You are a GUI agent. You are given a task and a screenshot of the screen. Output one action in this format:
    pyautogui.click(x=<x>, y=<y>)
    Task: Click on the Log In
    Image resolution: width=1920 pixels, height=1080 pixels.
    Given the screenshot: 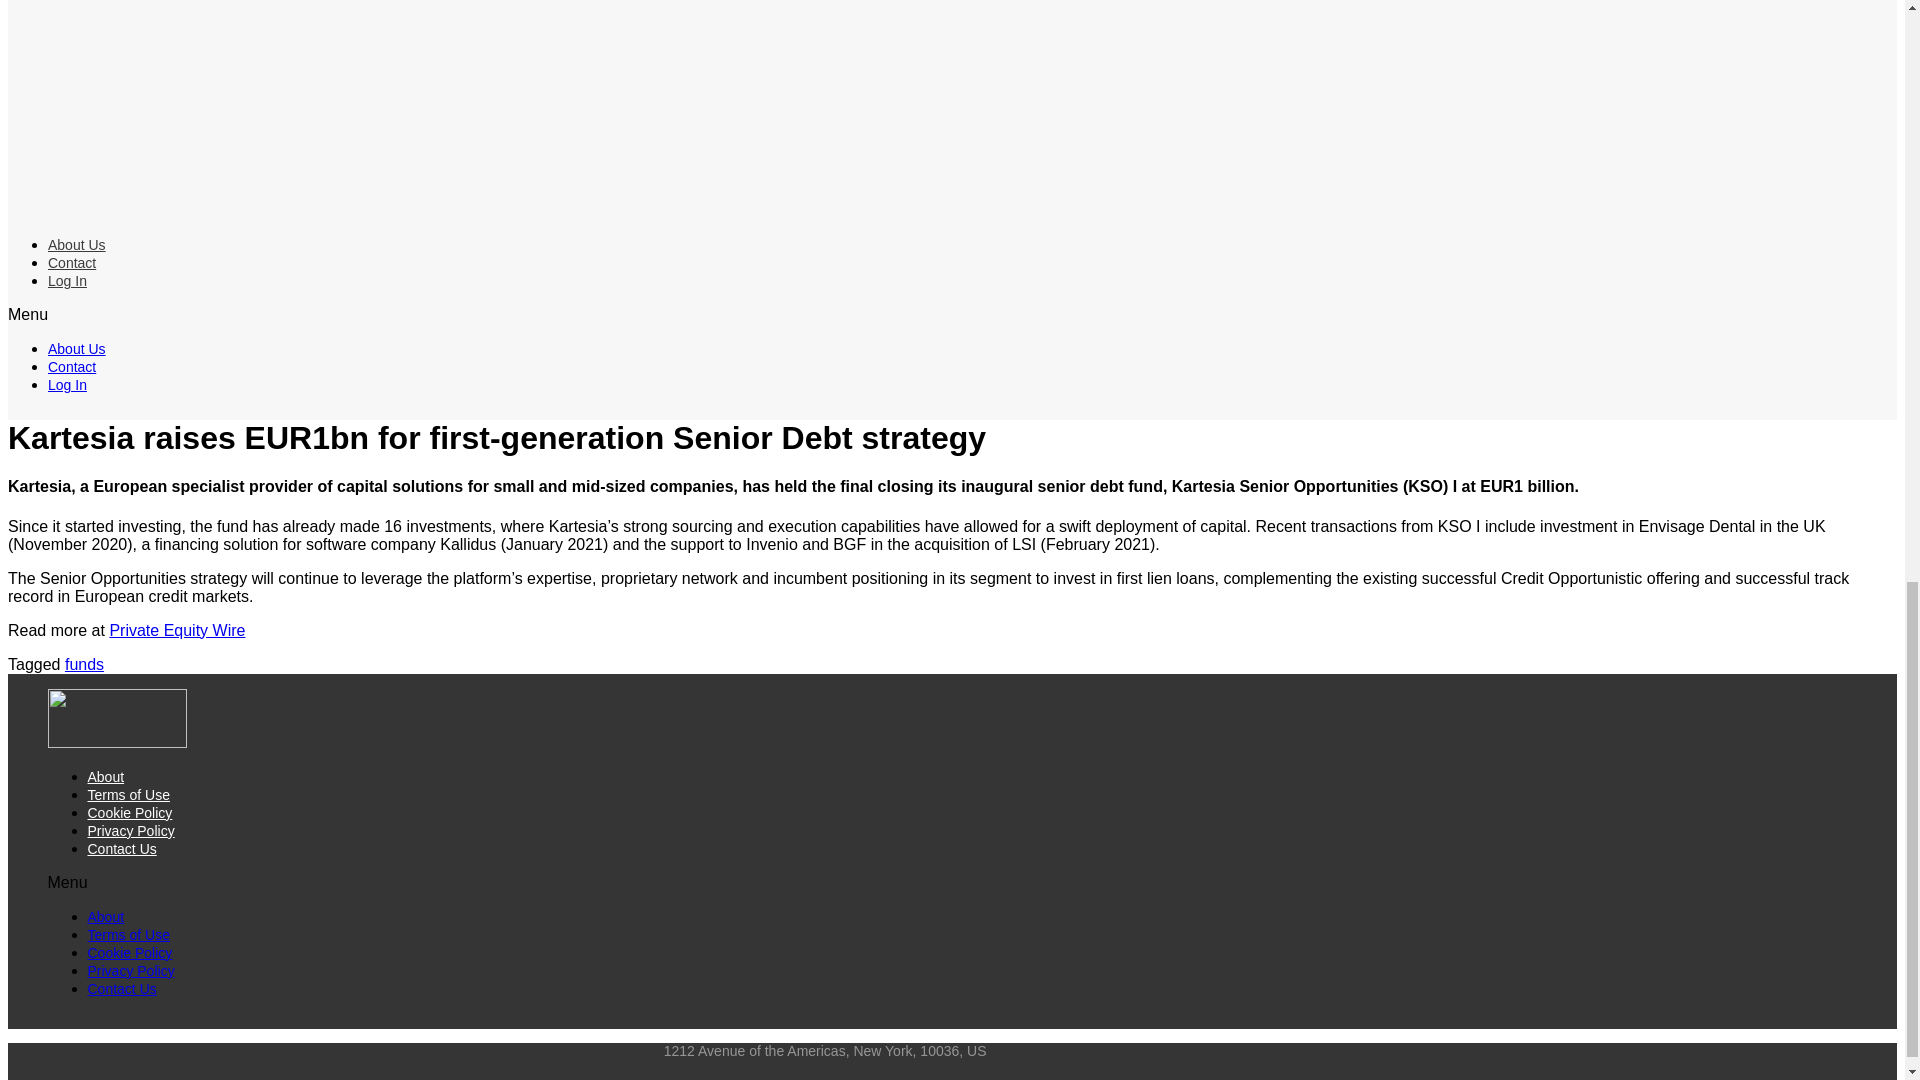 What is the action you would take?
    pyautogui.click(x=67, y=281)
    